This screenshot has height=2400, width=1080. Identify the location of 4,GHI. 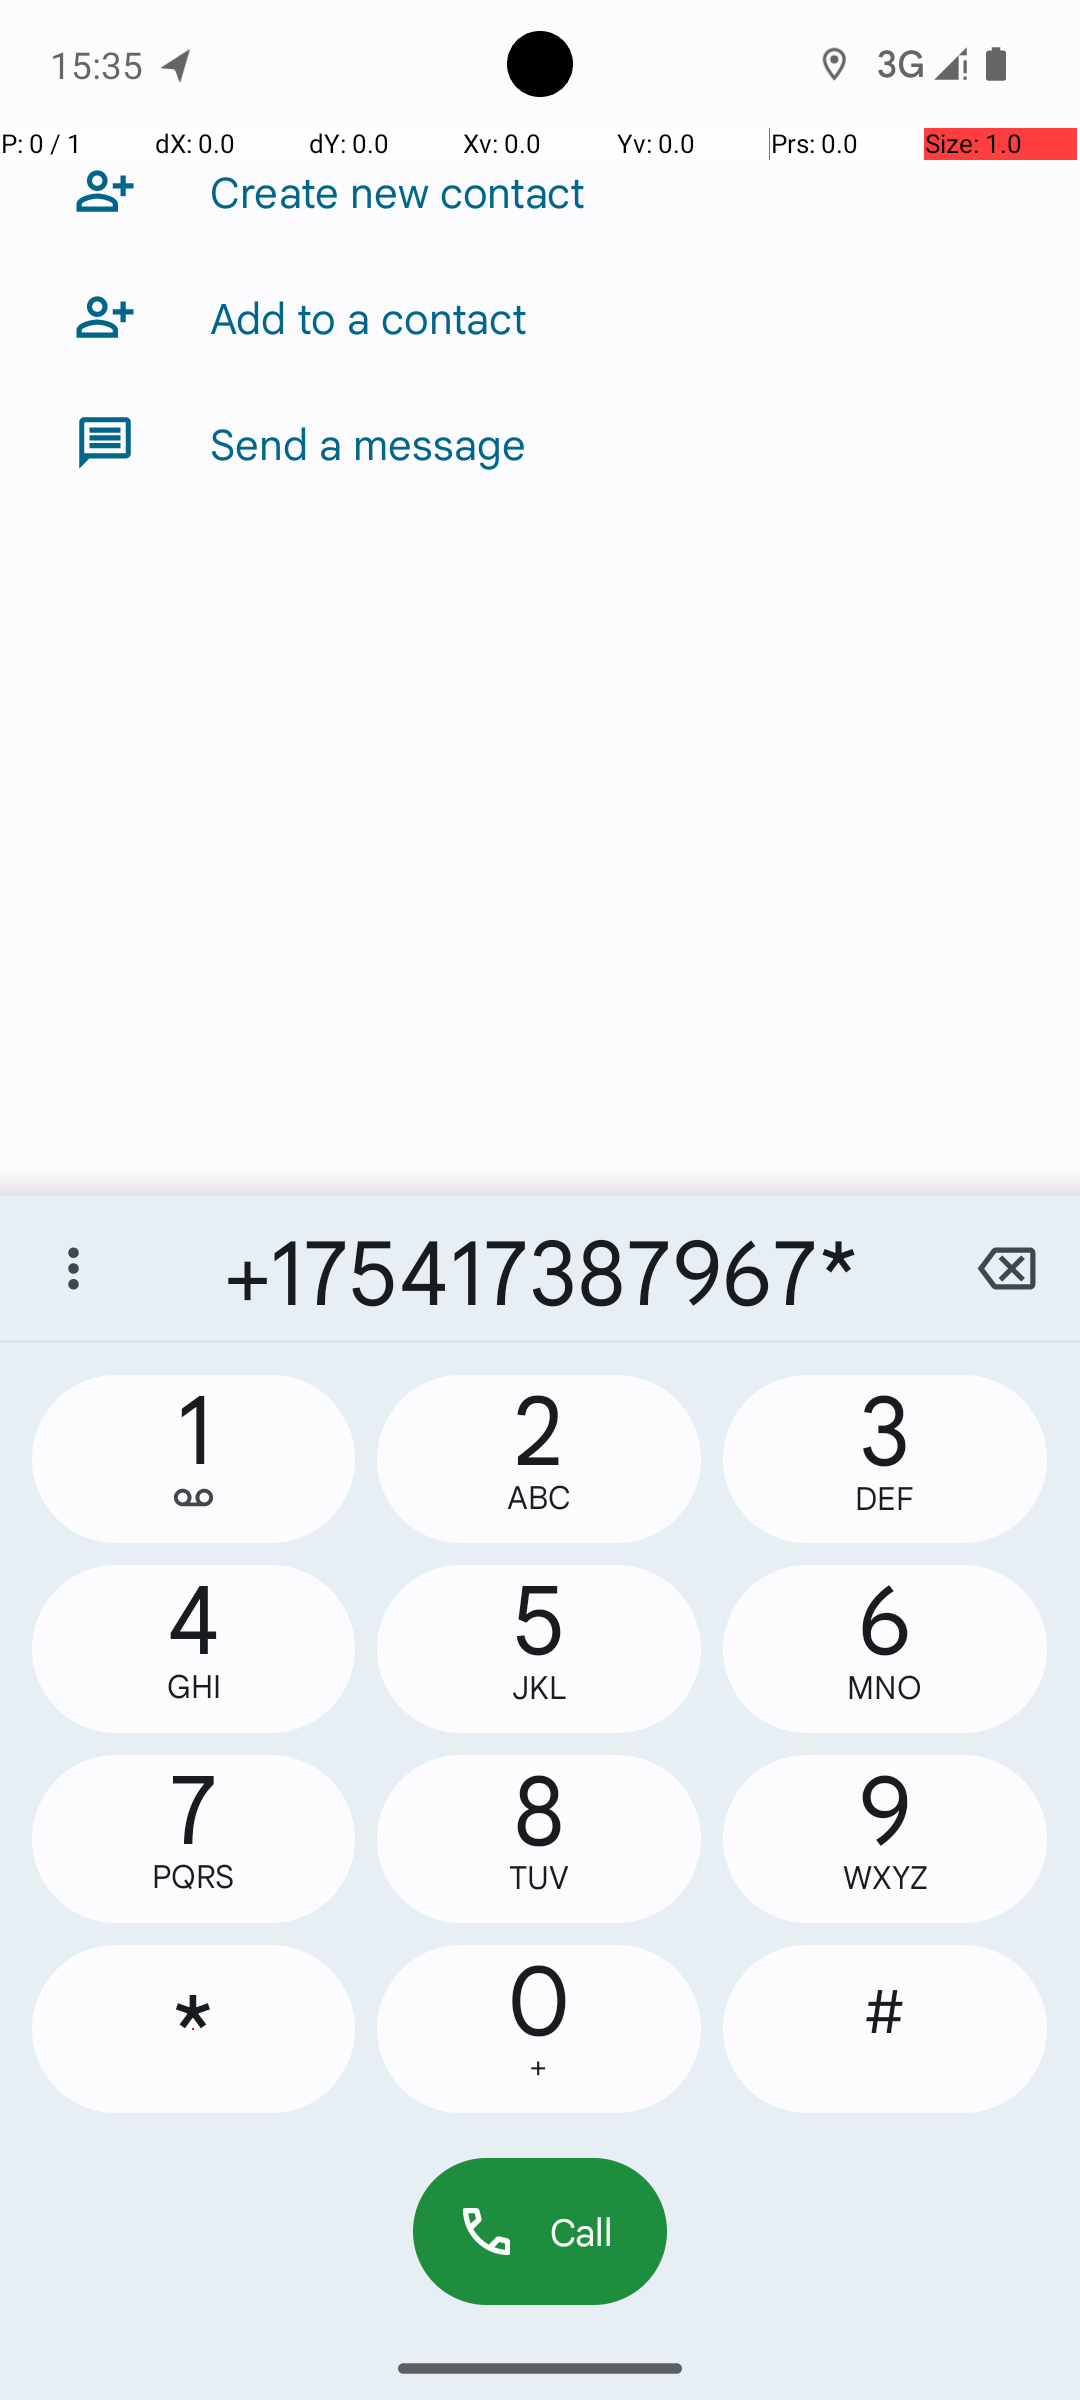
(194, 1649).